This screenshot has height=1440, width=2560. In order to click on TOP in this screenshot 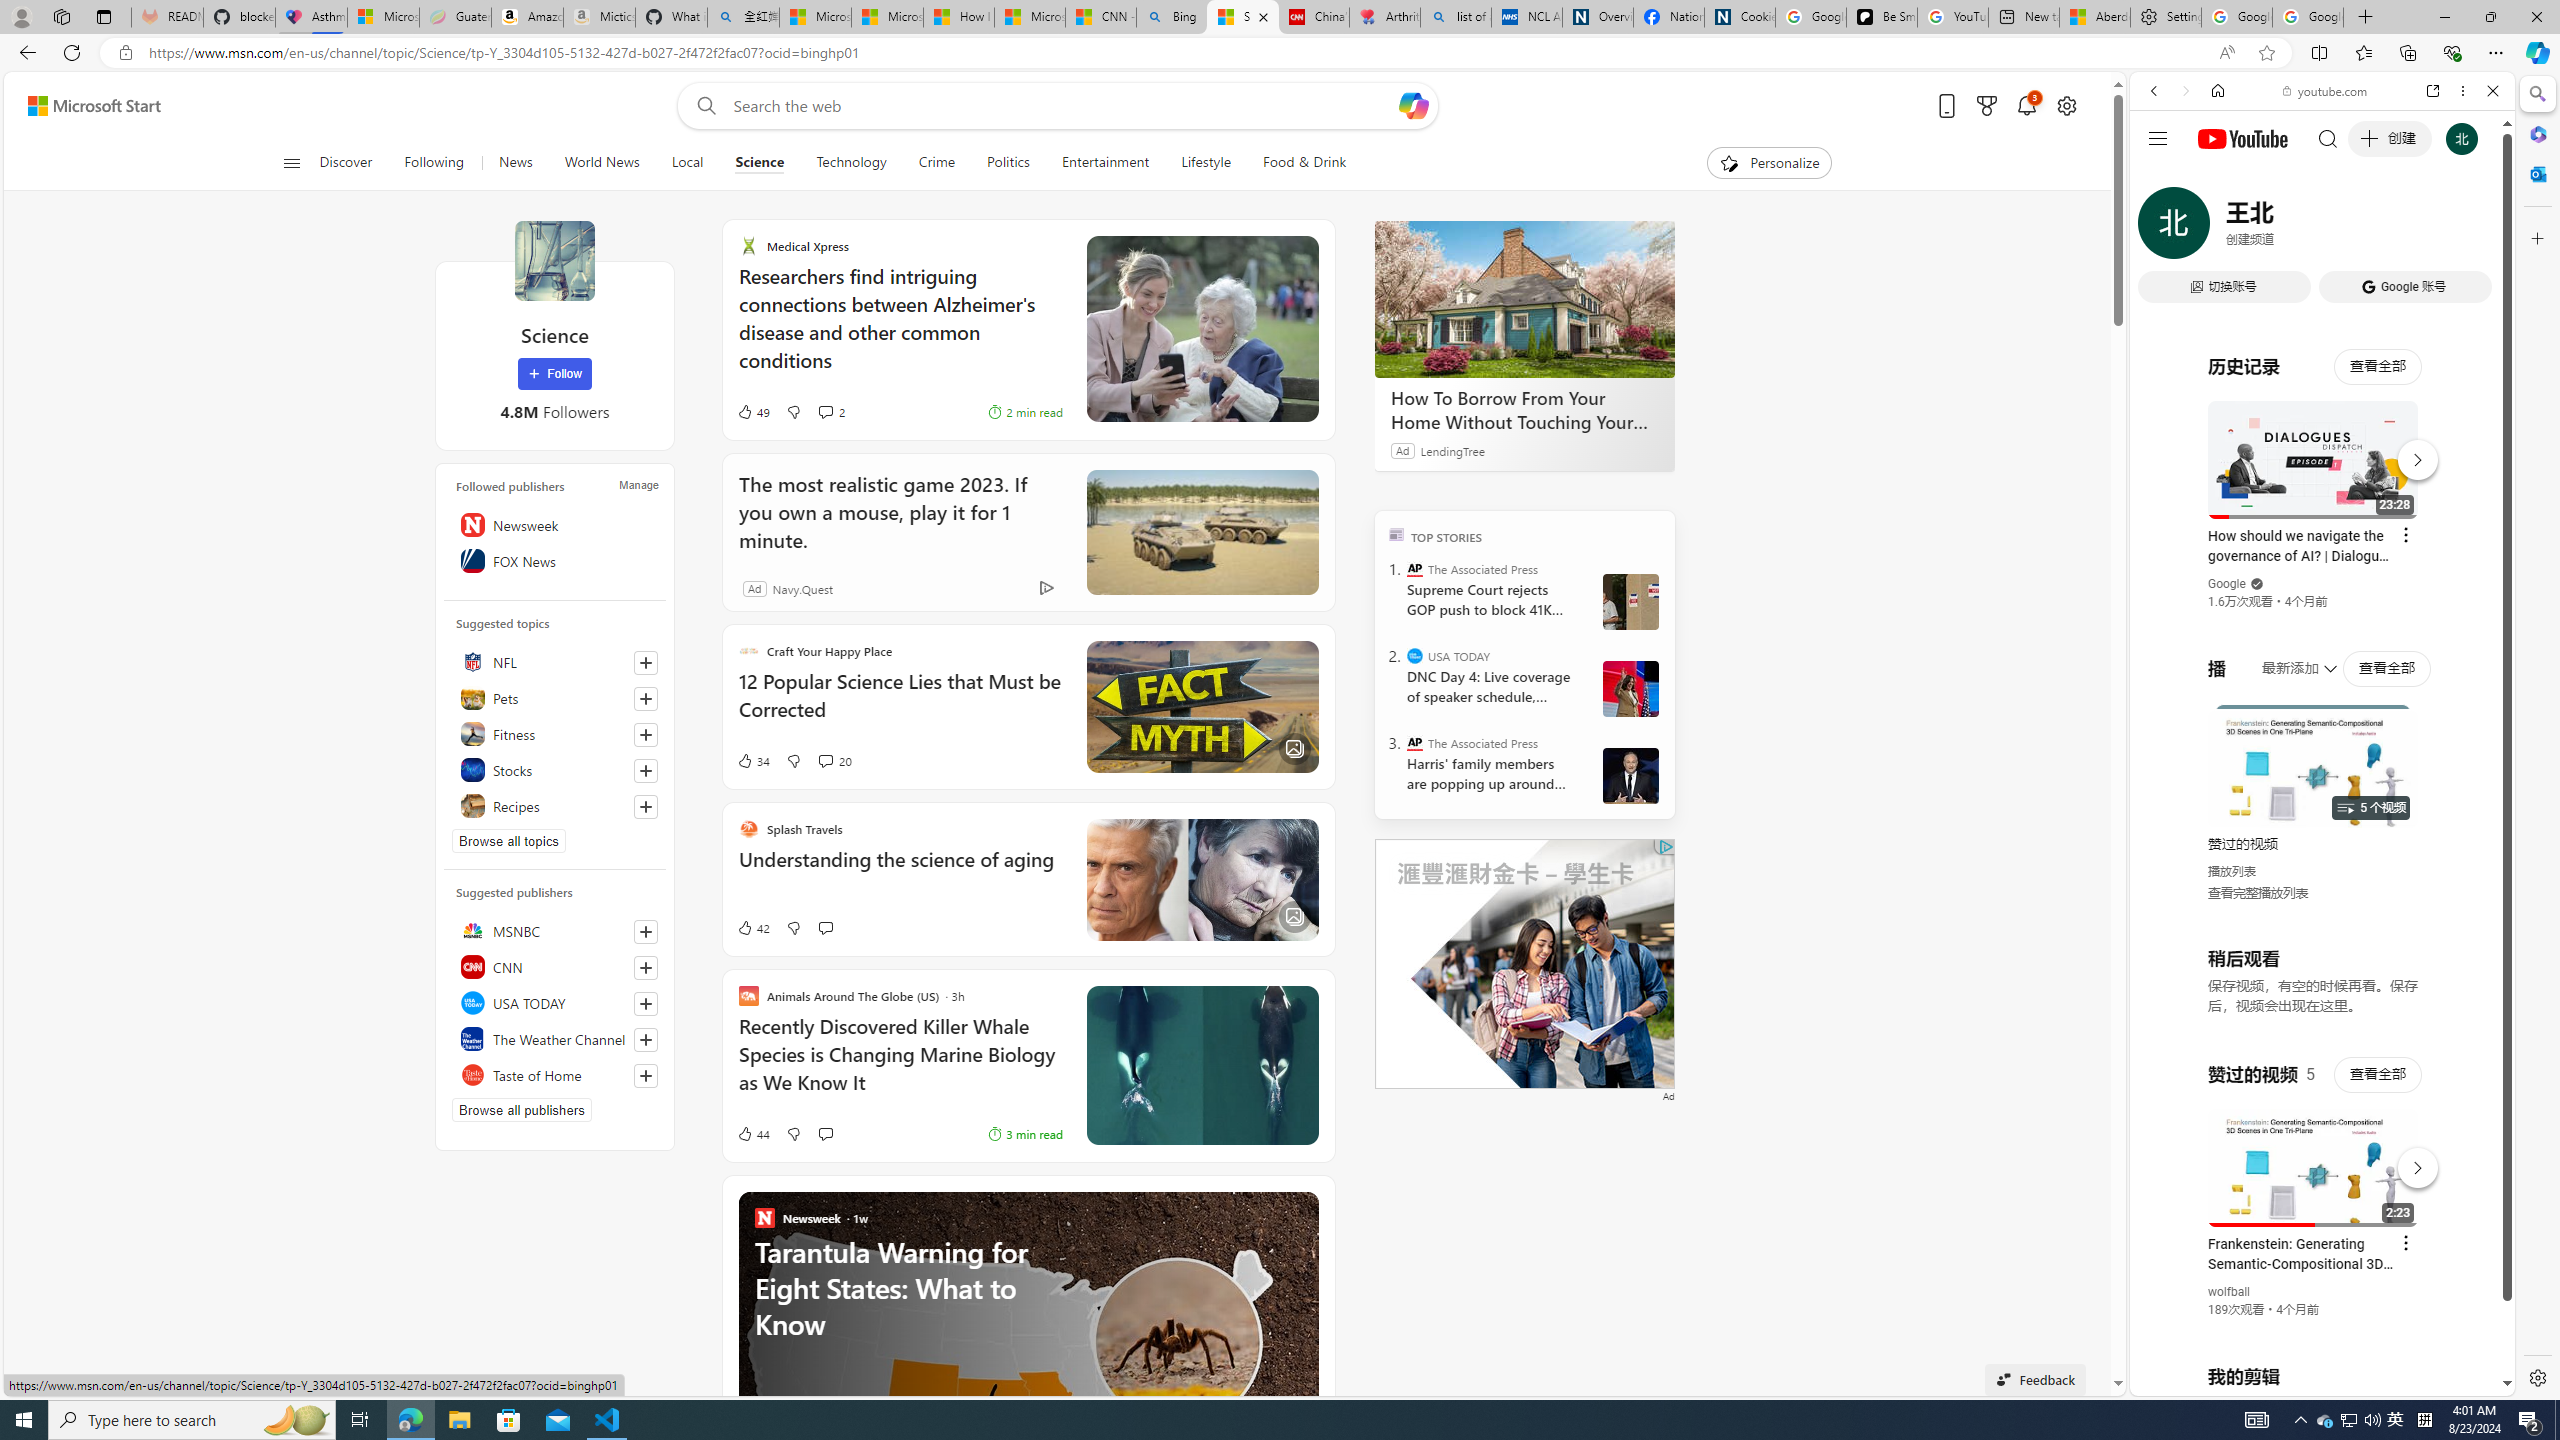, I will do `click(1398, 533)`.